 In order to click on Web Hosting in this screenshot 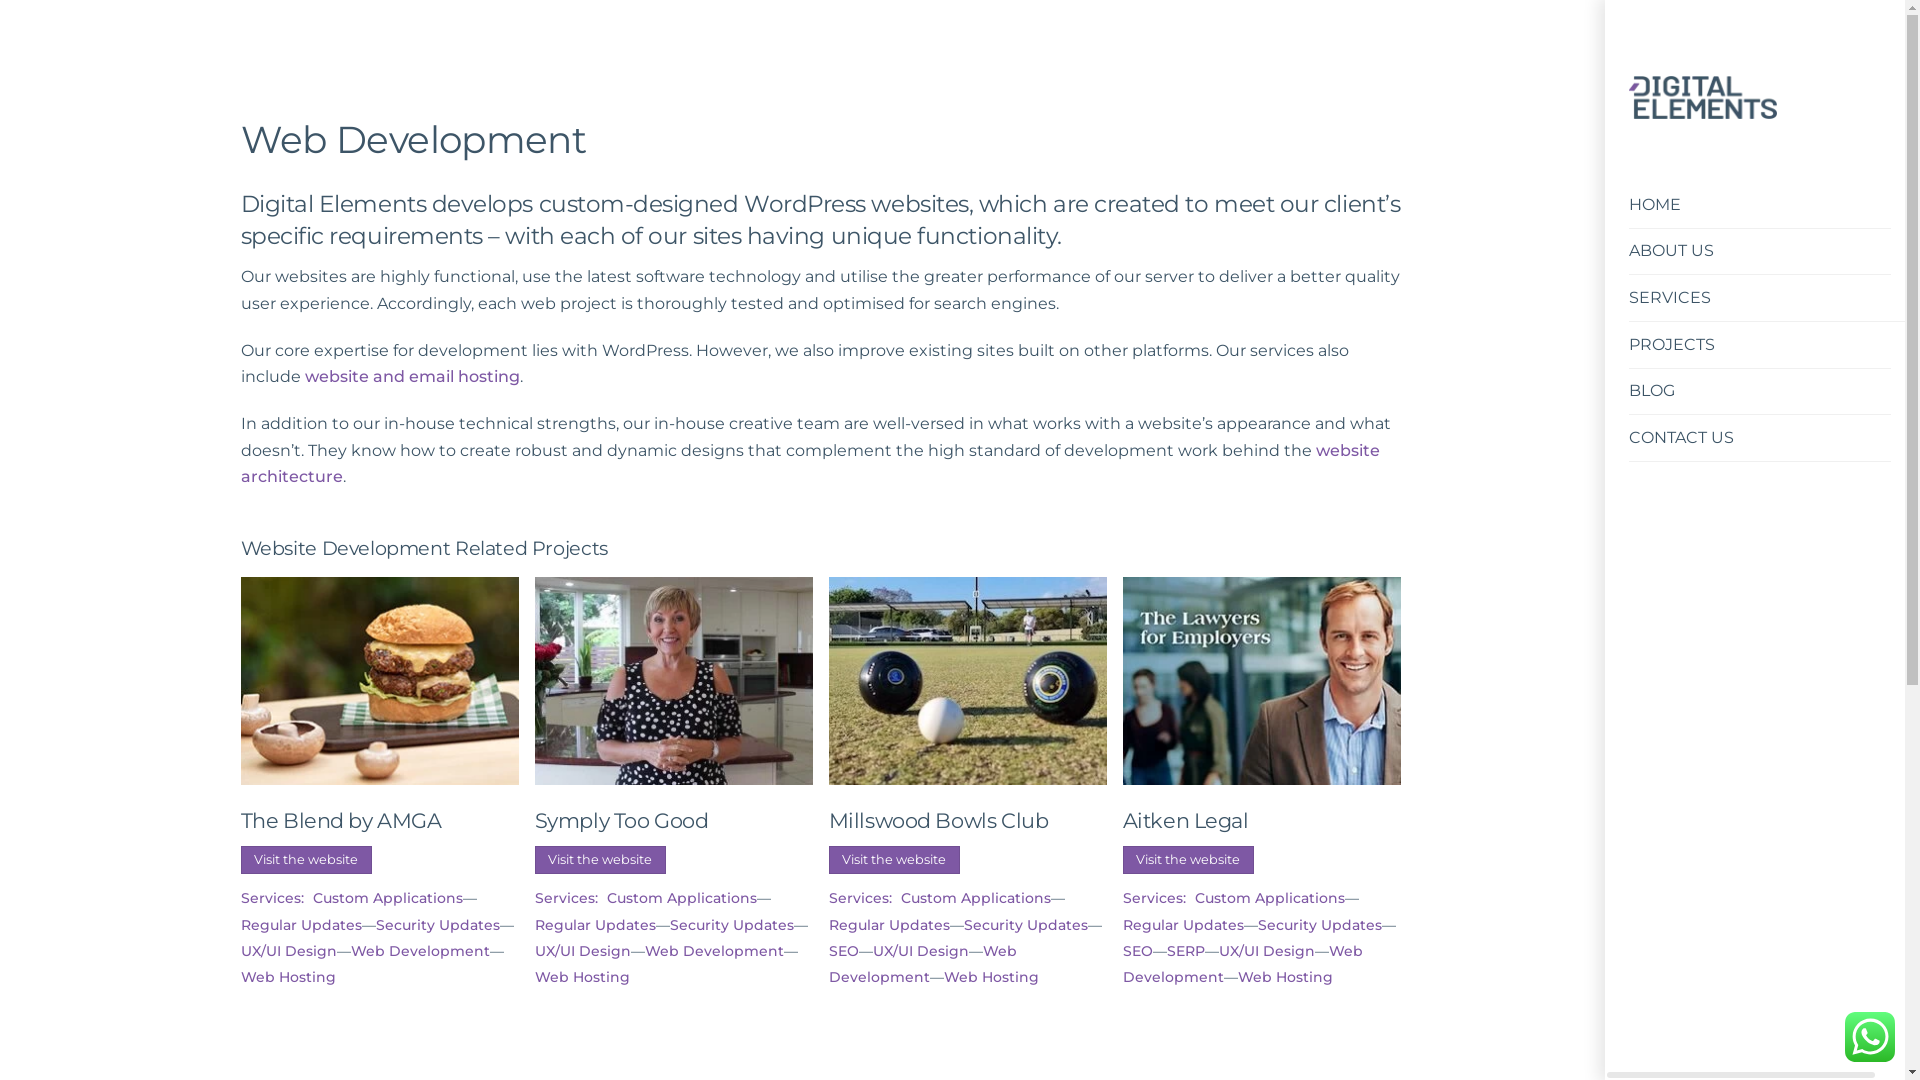, I will do `click(1286, 977)`.